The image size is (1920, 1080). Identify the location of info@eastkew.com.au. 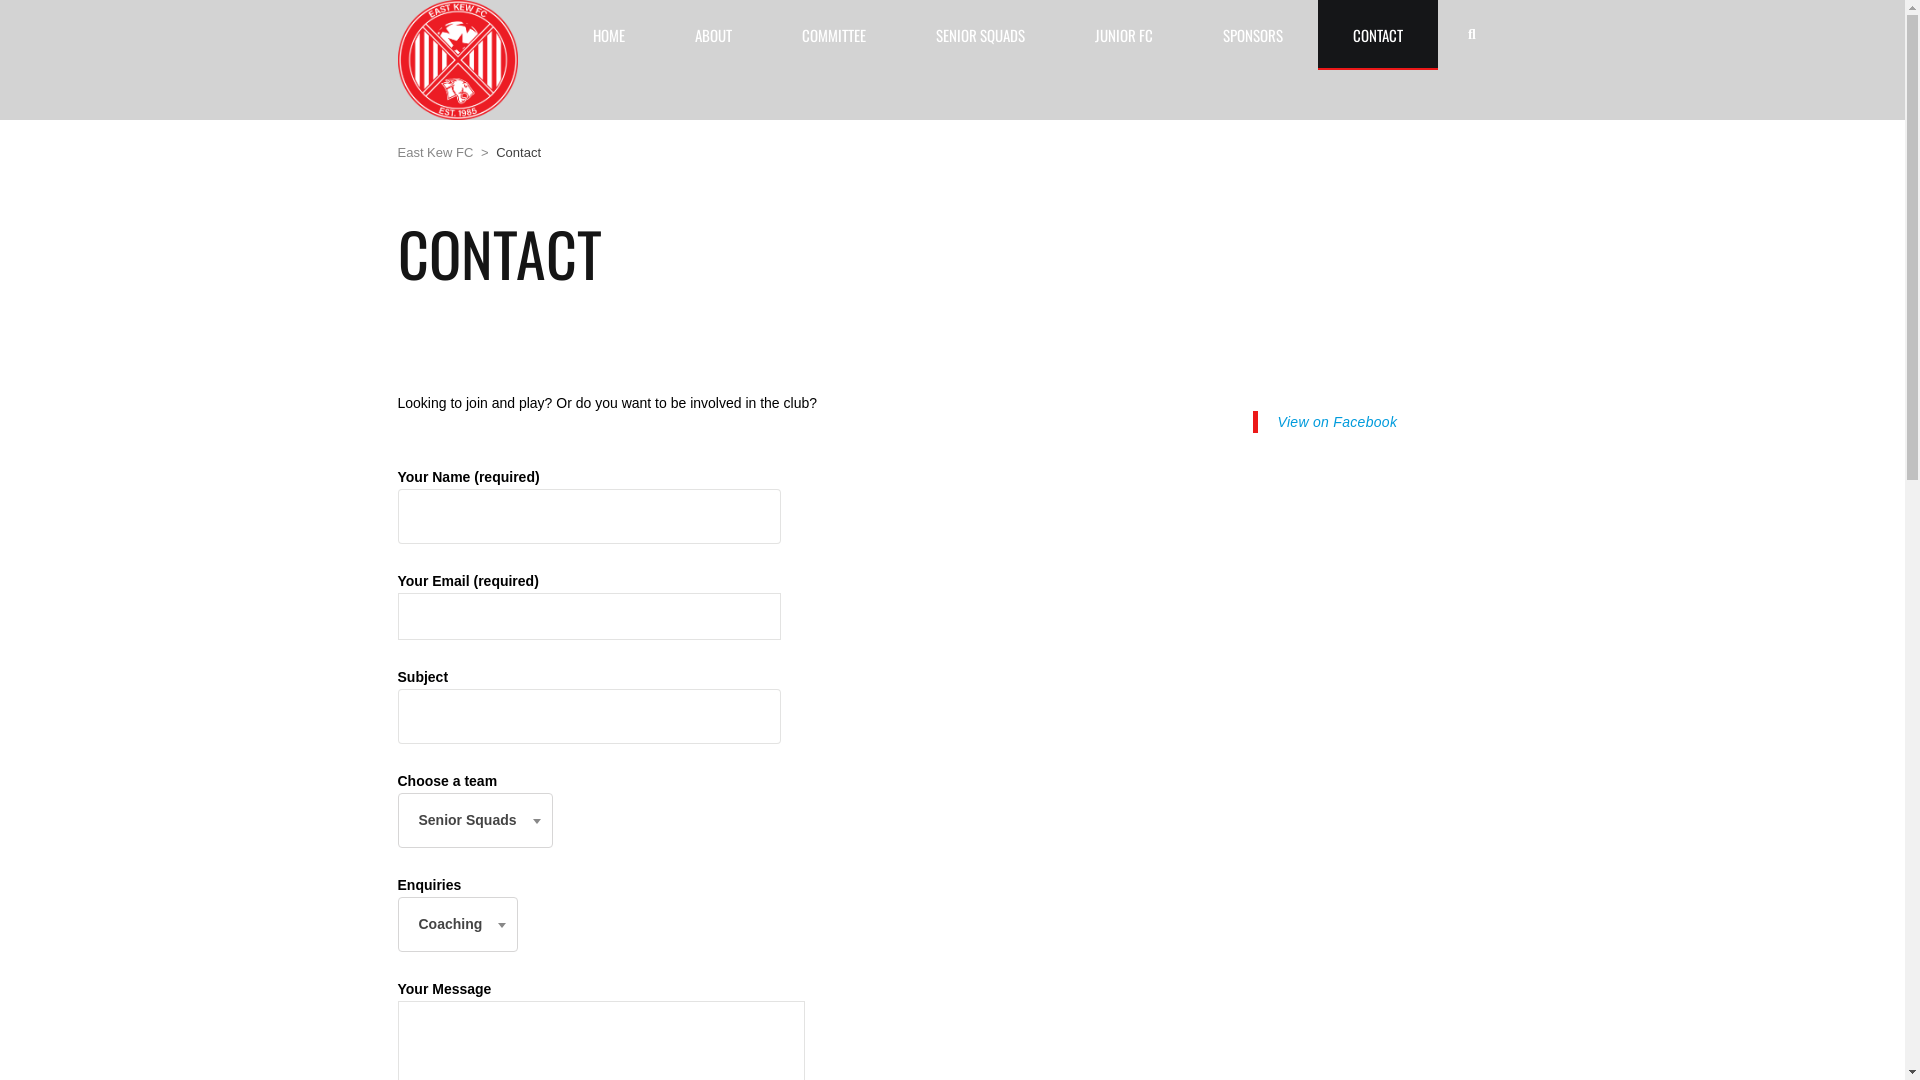
(888, 724).